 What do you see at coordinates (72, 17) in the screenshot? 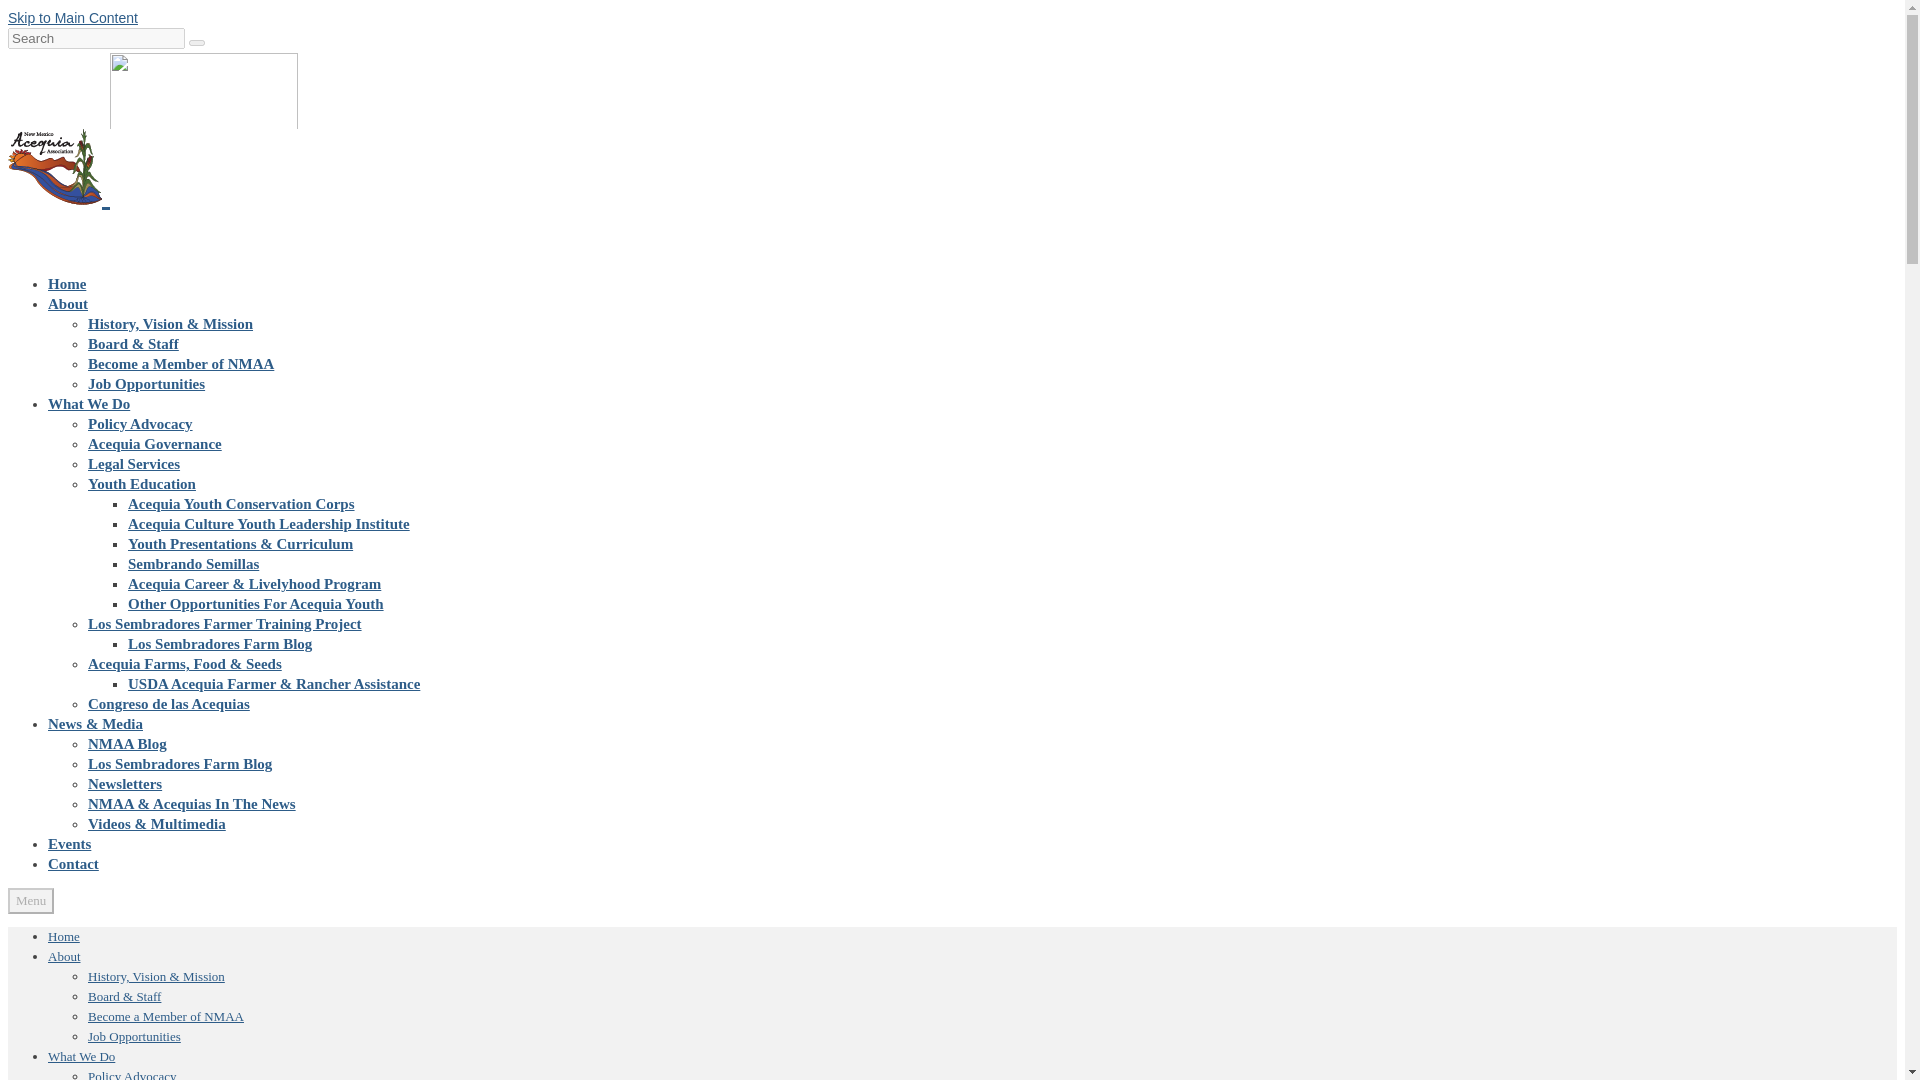
I see `Skip to Main Content` at bounding box center [72, 17].